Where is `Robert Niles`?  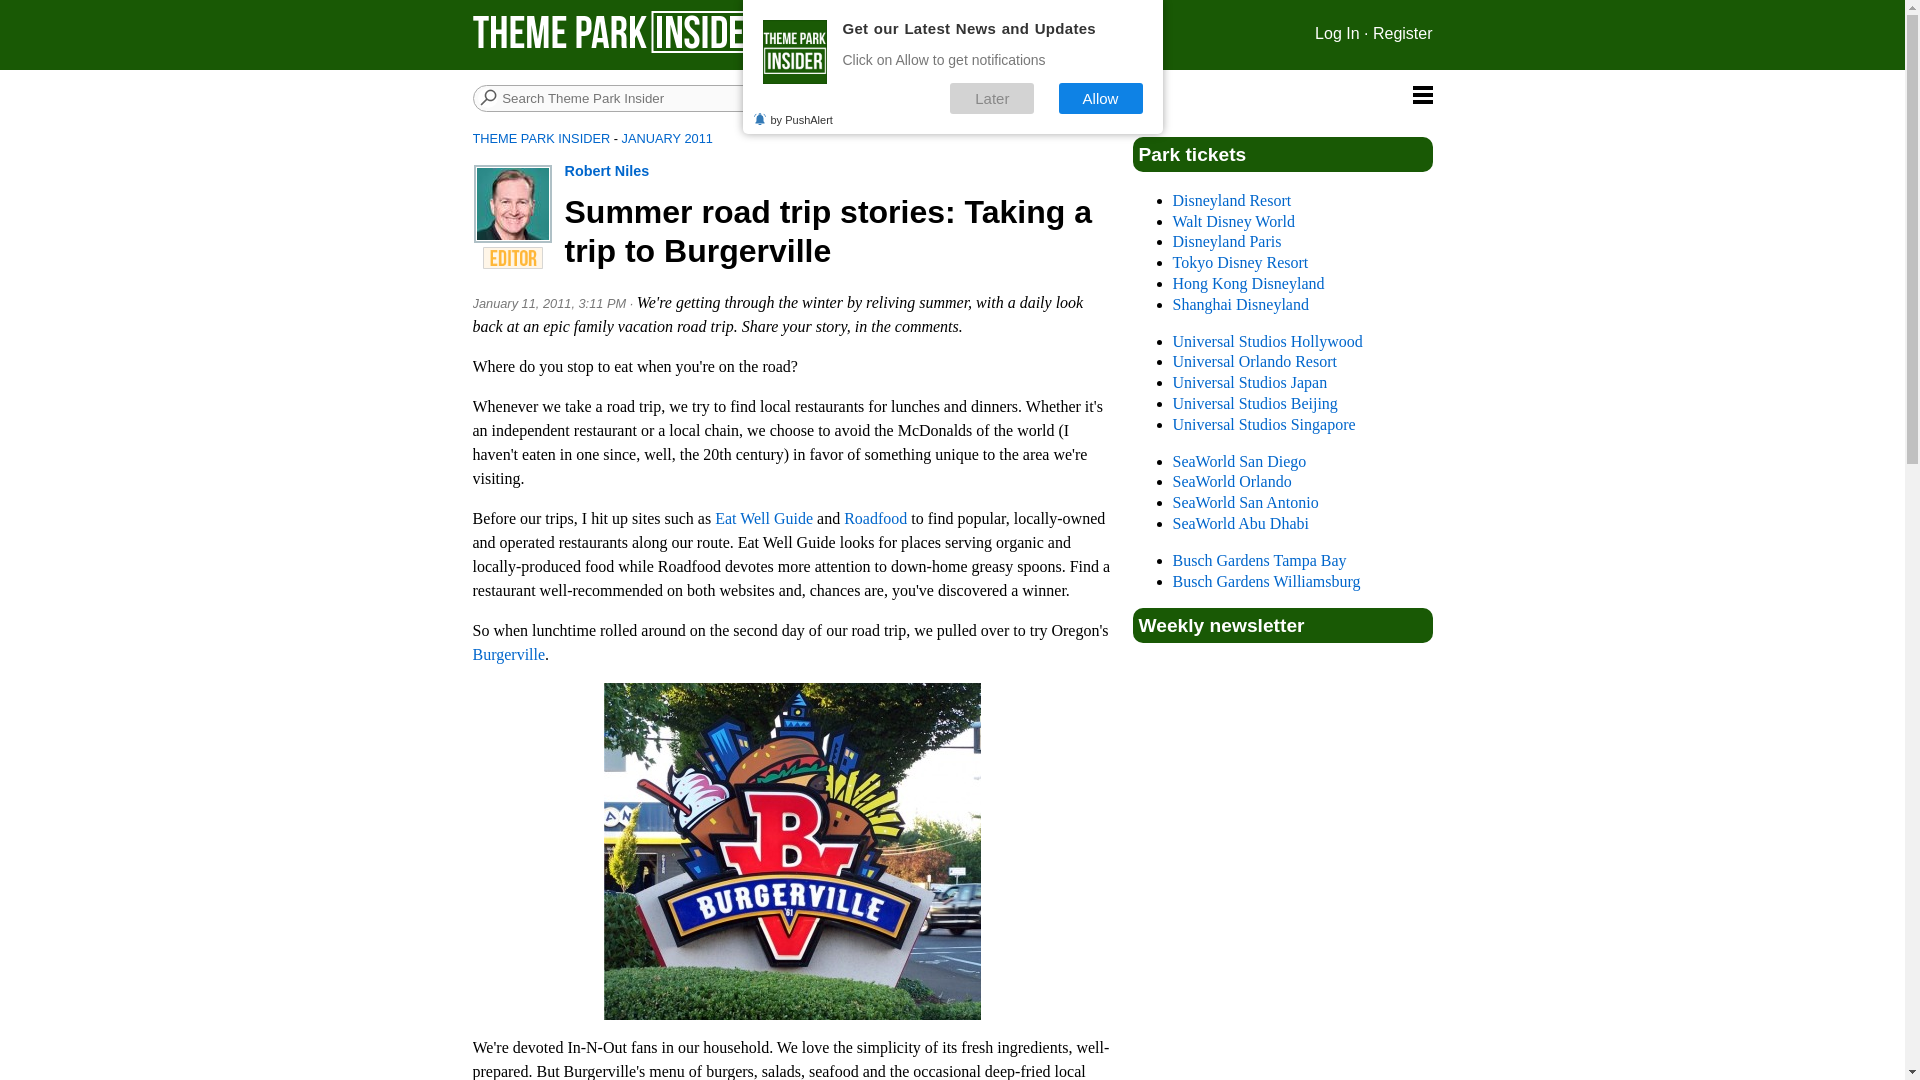 Robert Niles is located at coordinates (606, 171).